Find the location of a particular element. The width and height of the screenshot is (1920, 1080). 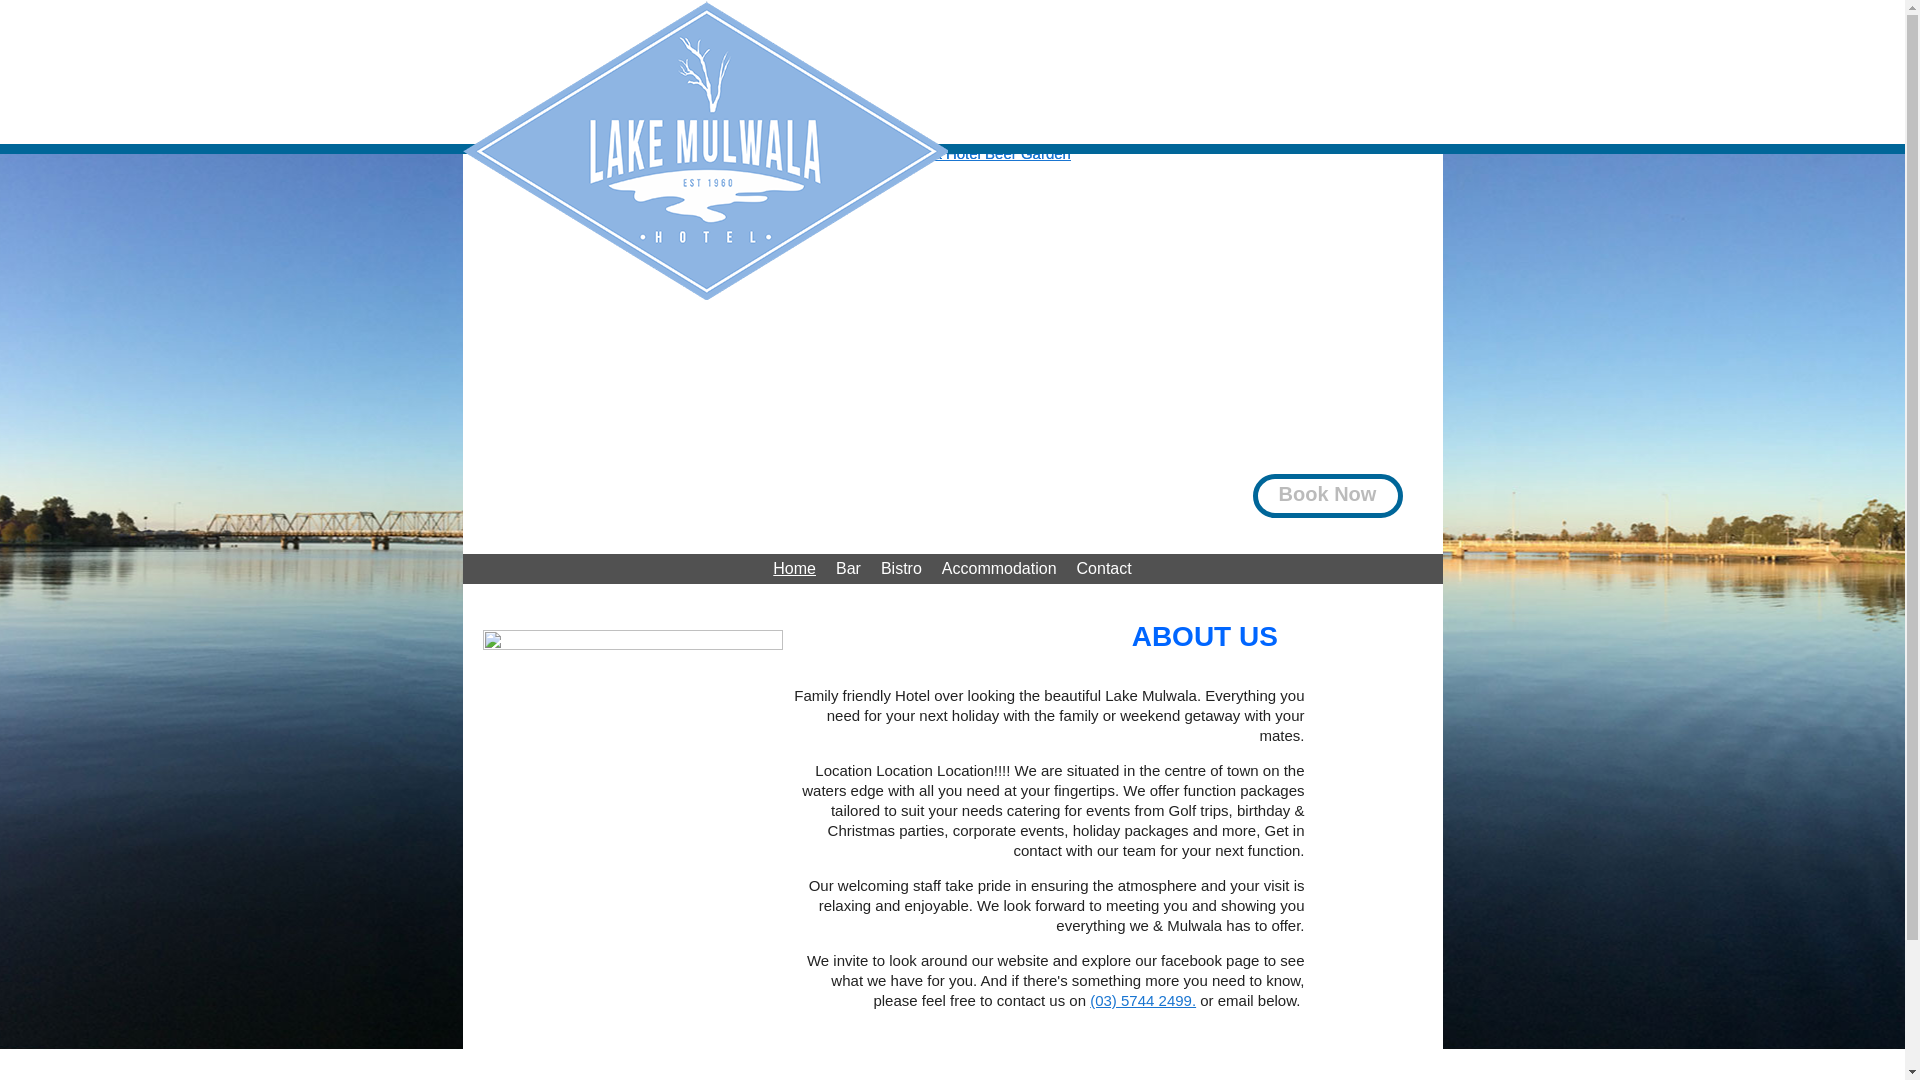

Contact is located at coordinates (1104, 568).